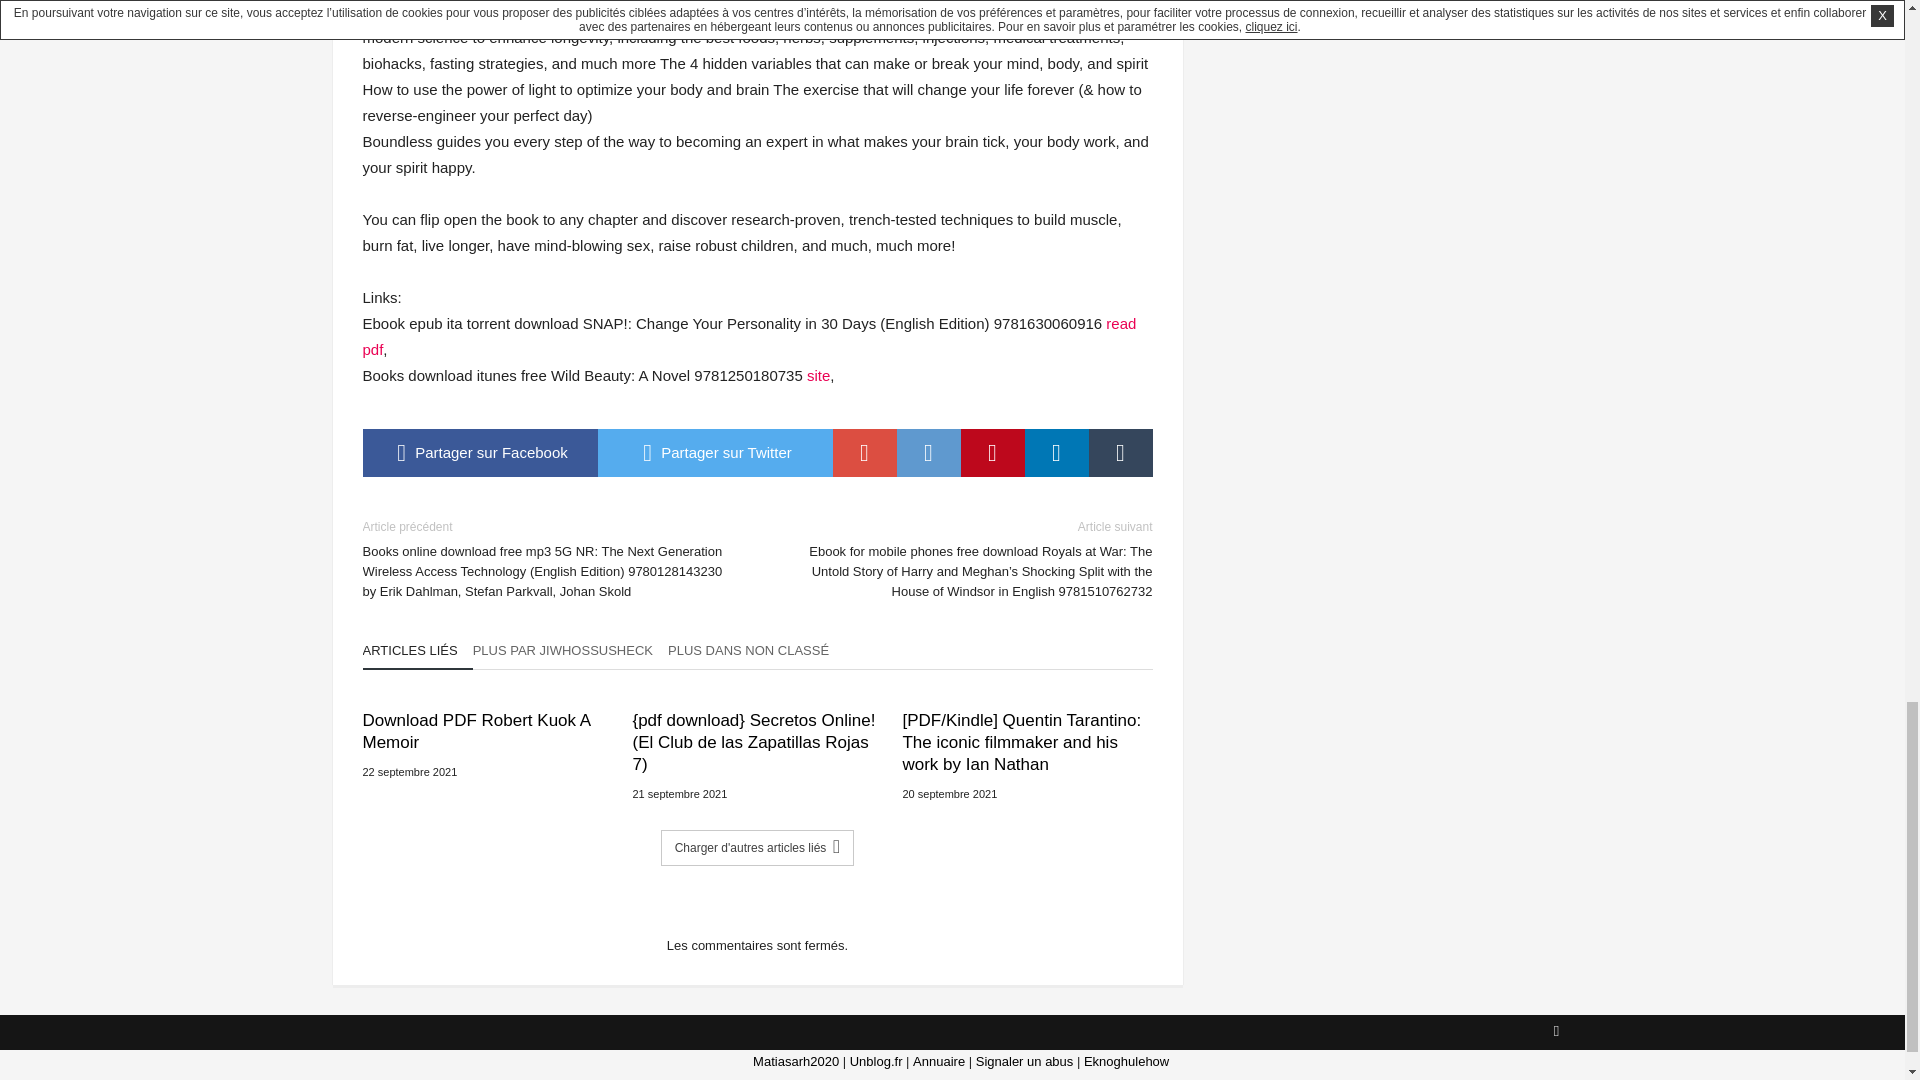 The height and width of the screenshot is (1080, 1920). I want to click on Partager sur Reddit, so click(928, 452).